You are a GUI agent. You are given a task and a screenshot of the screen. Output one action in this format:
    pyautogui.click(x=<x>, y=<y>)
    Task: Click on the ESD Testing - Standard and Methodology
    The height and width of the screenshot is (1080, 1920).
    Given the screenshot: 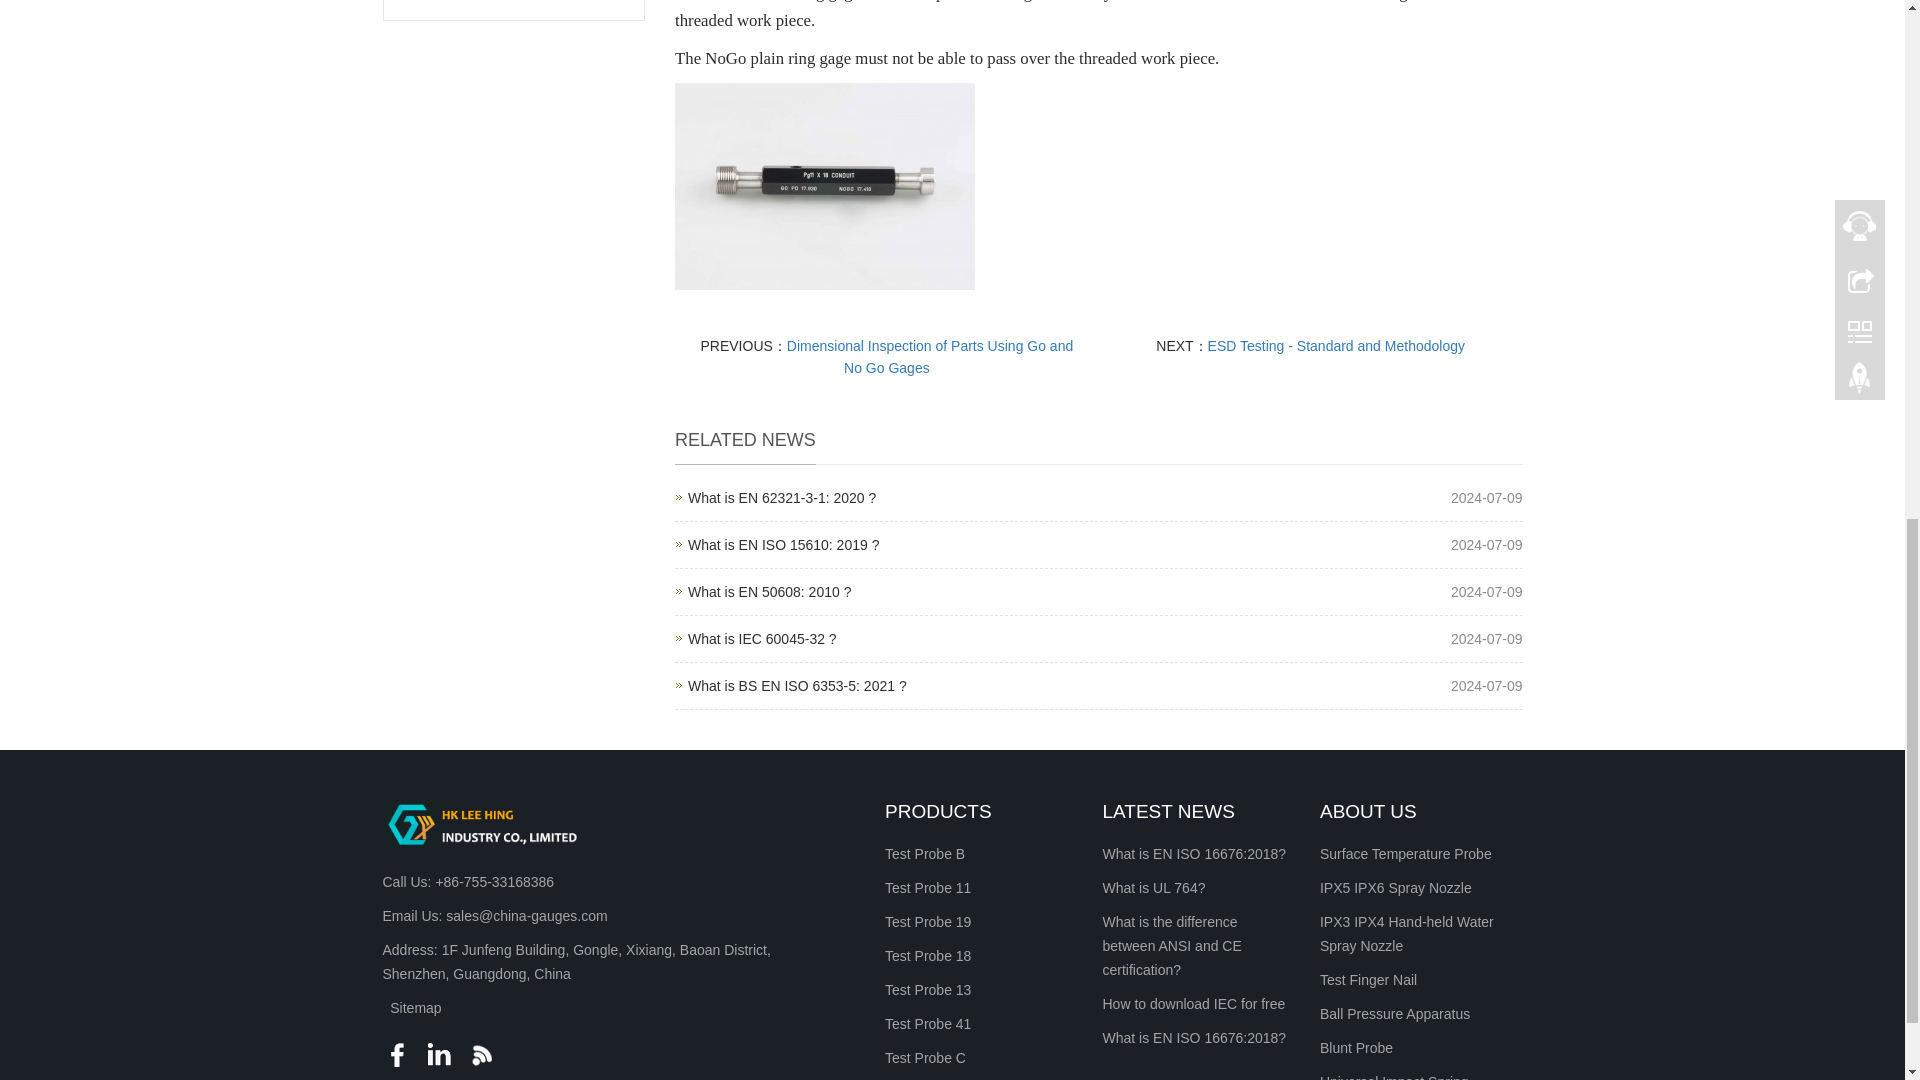 What is the action you would take?
    pyautogui.click(x=768, y=592)
    